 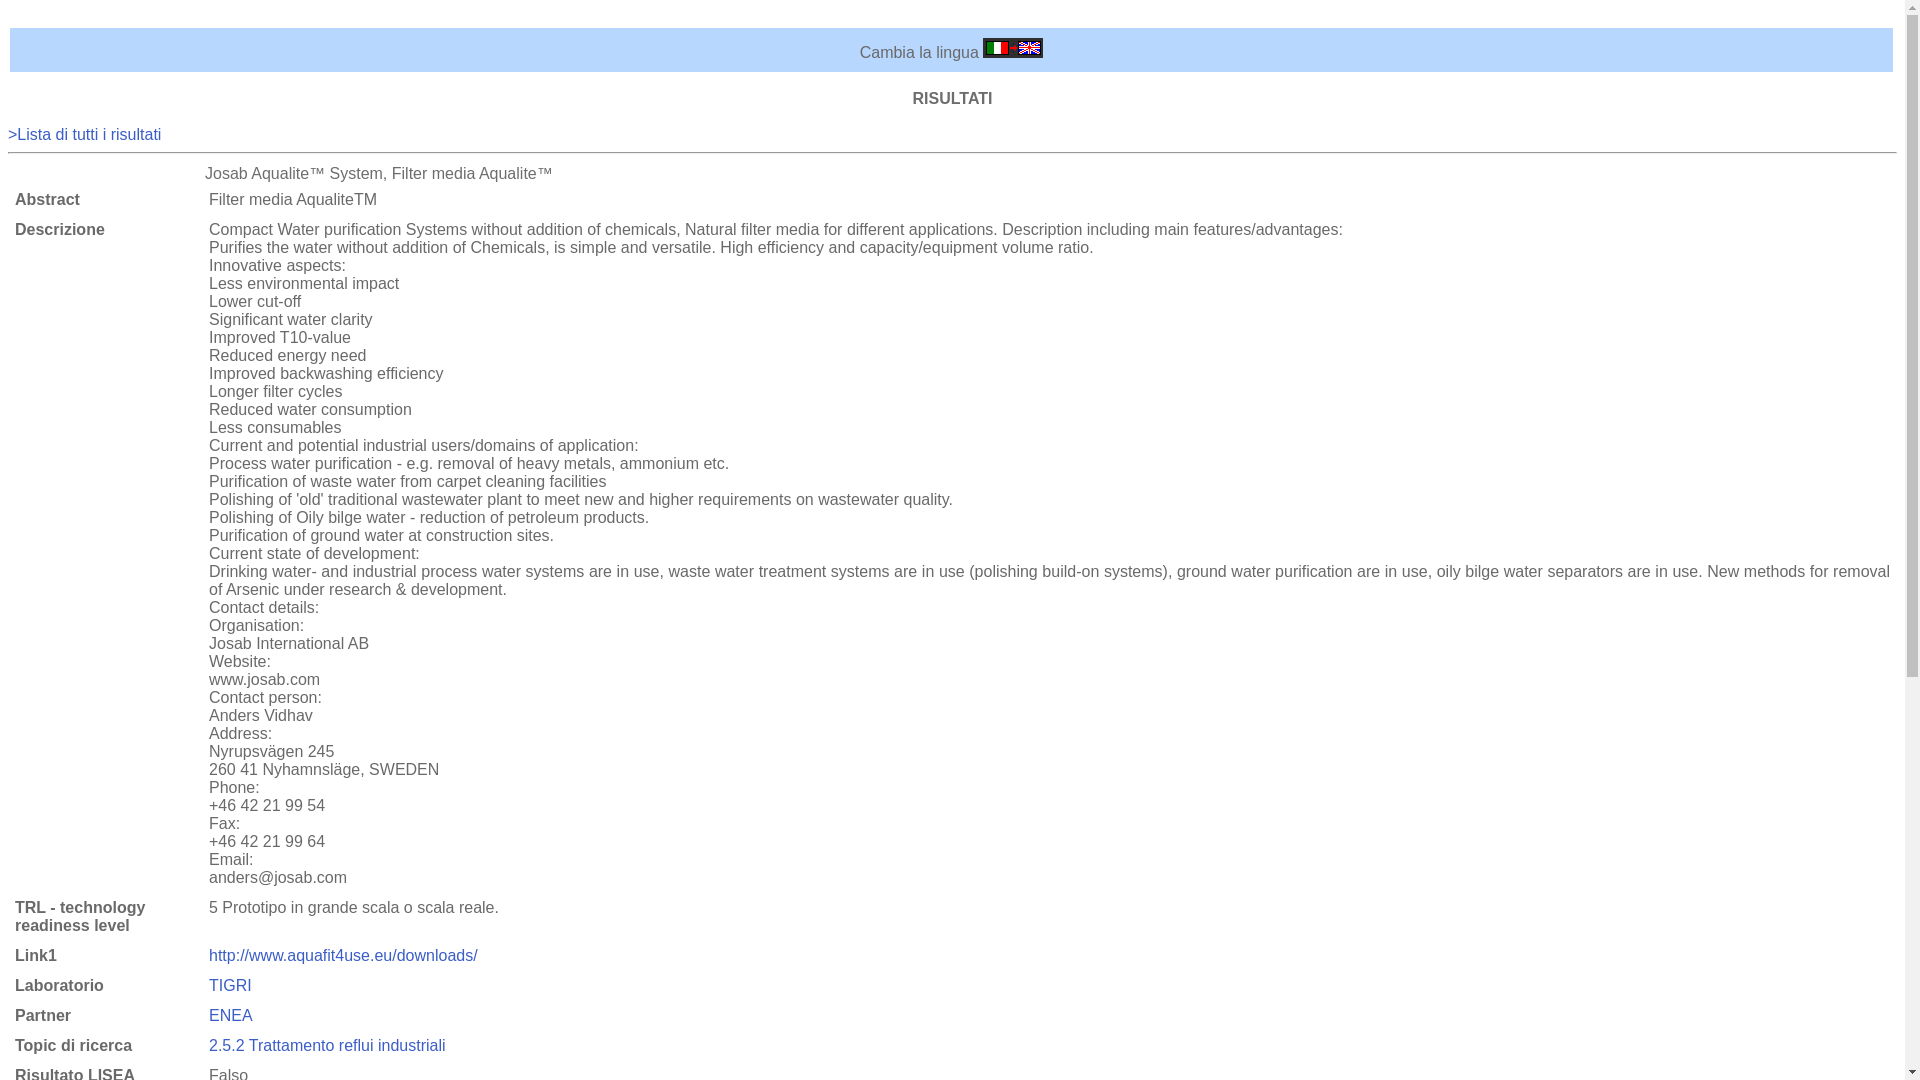 I want to click on Cambia la lingua, so click(x=1012, y=52).